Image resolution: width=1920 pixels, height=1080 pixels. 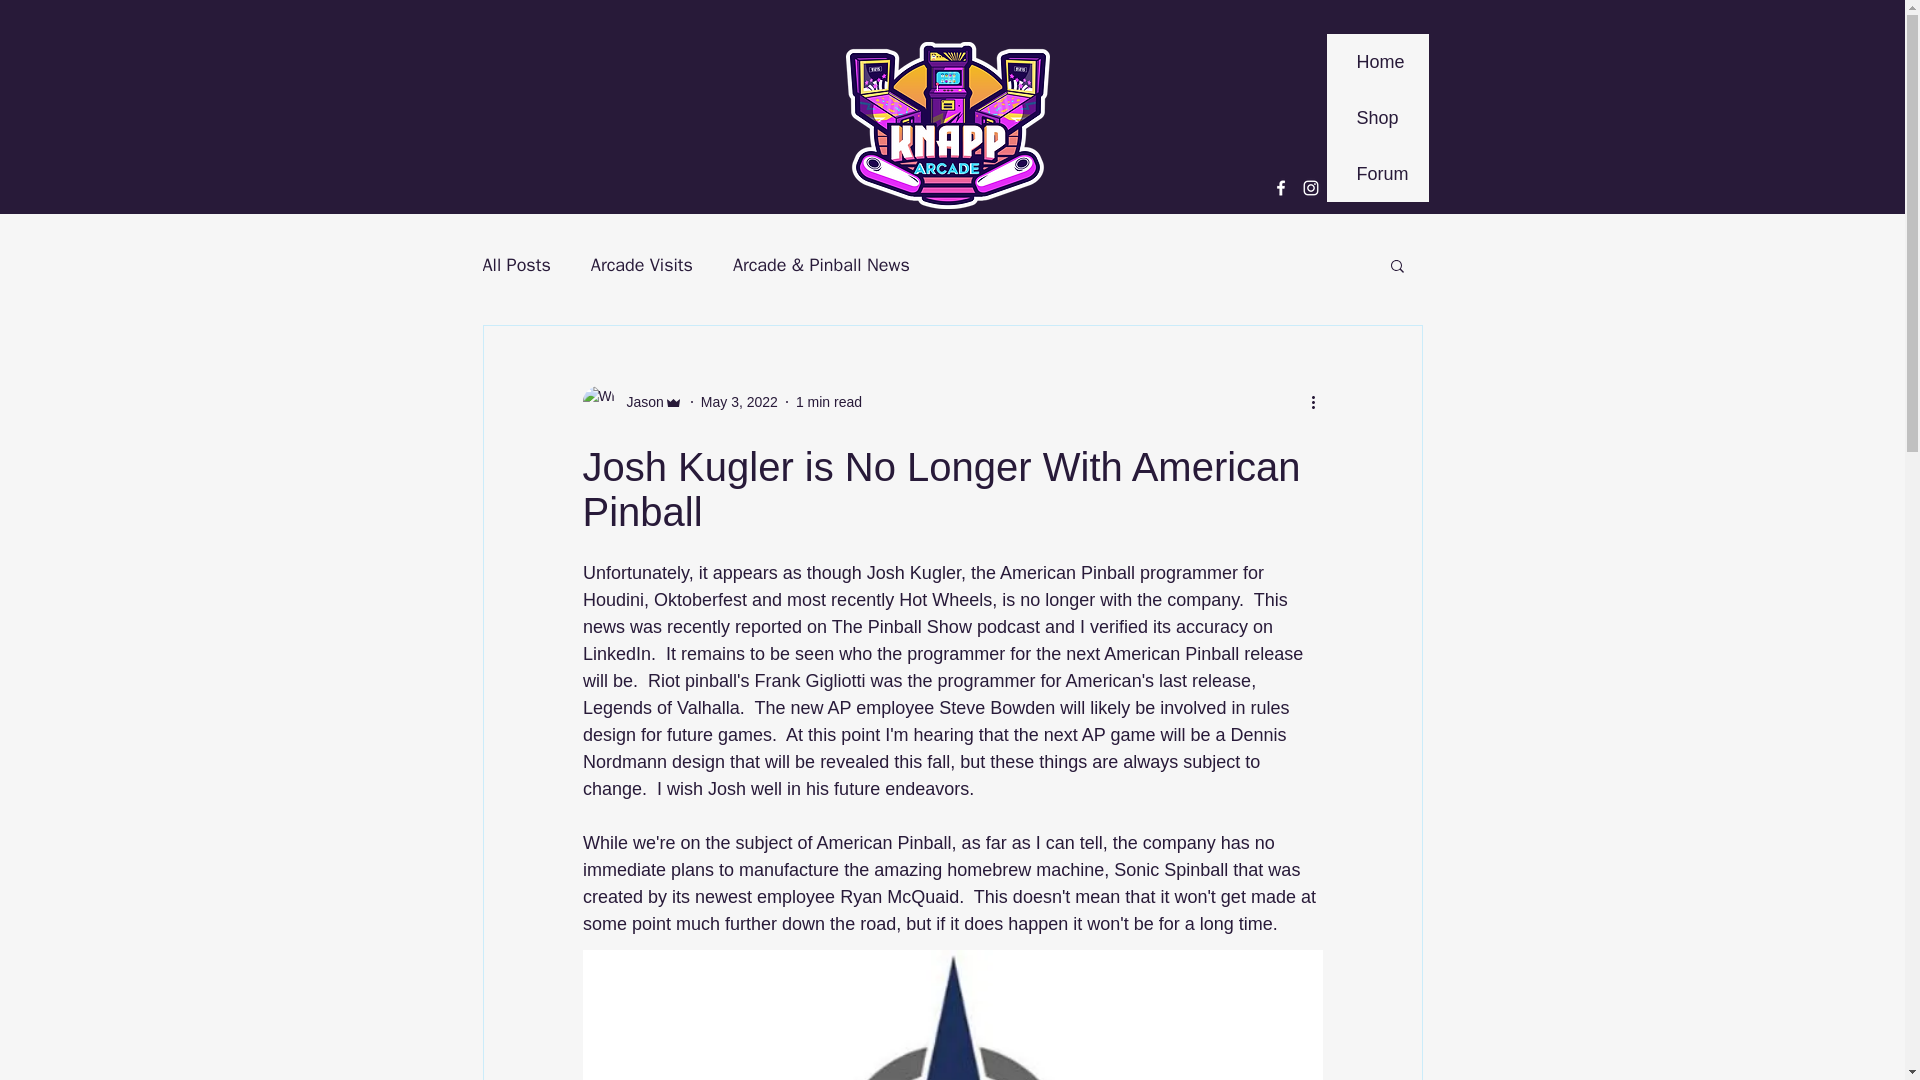 What do you see at coordinates (1377, 117) in the screenshot?
I see `Shop` at bounding box center [1377, 117].